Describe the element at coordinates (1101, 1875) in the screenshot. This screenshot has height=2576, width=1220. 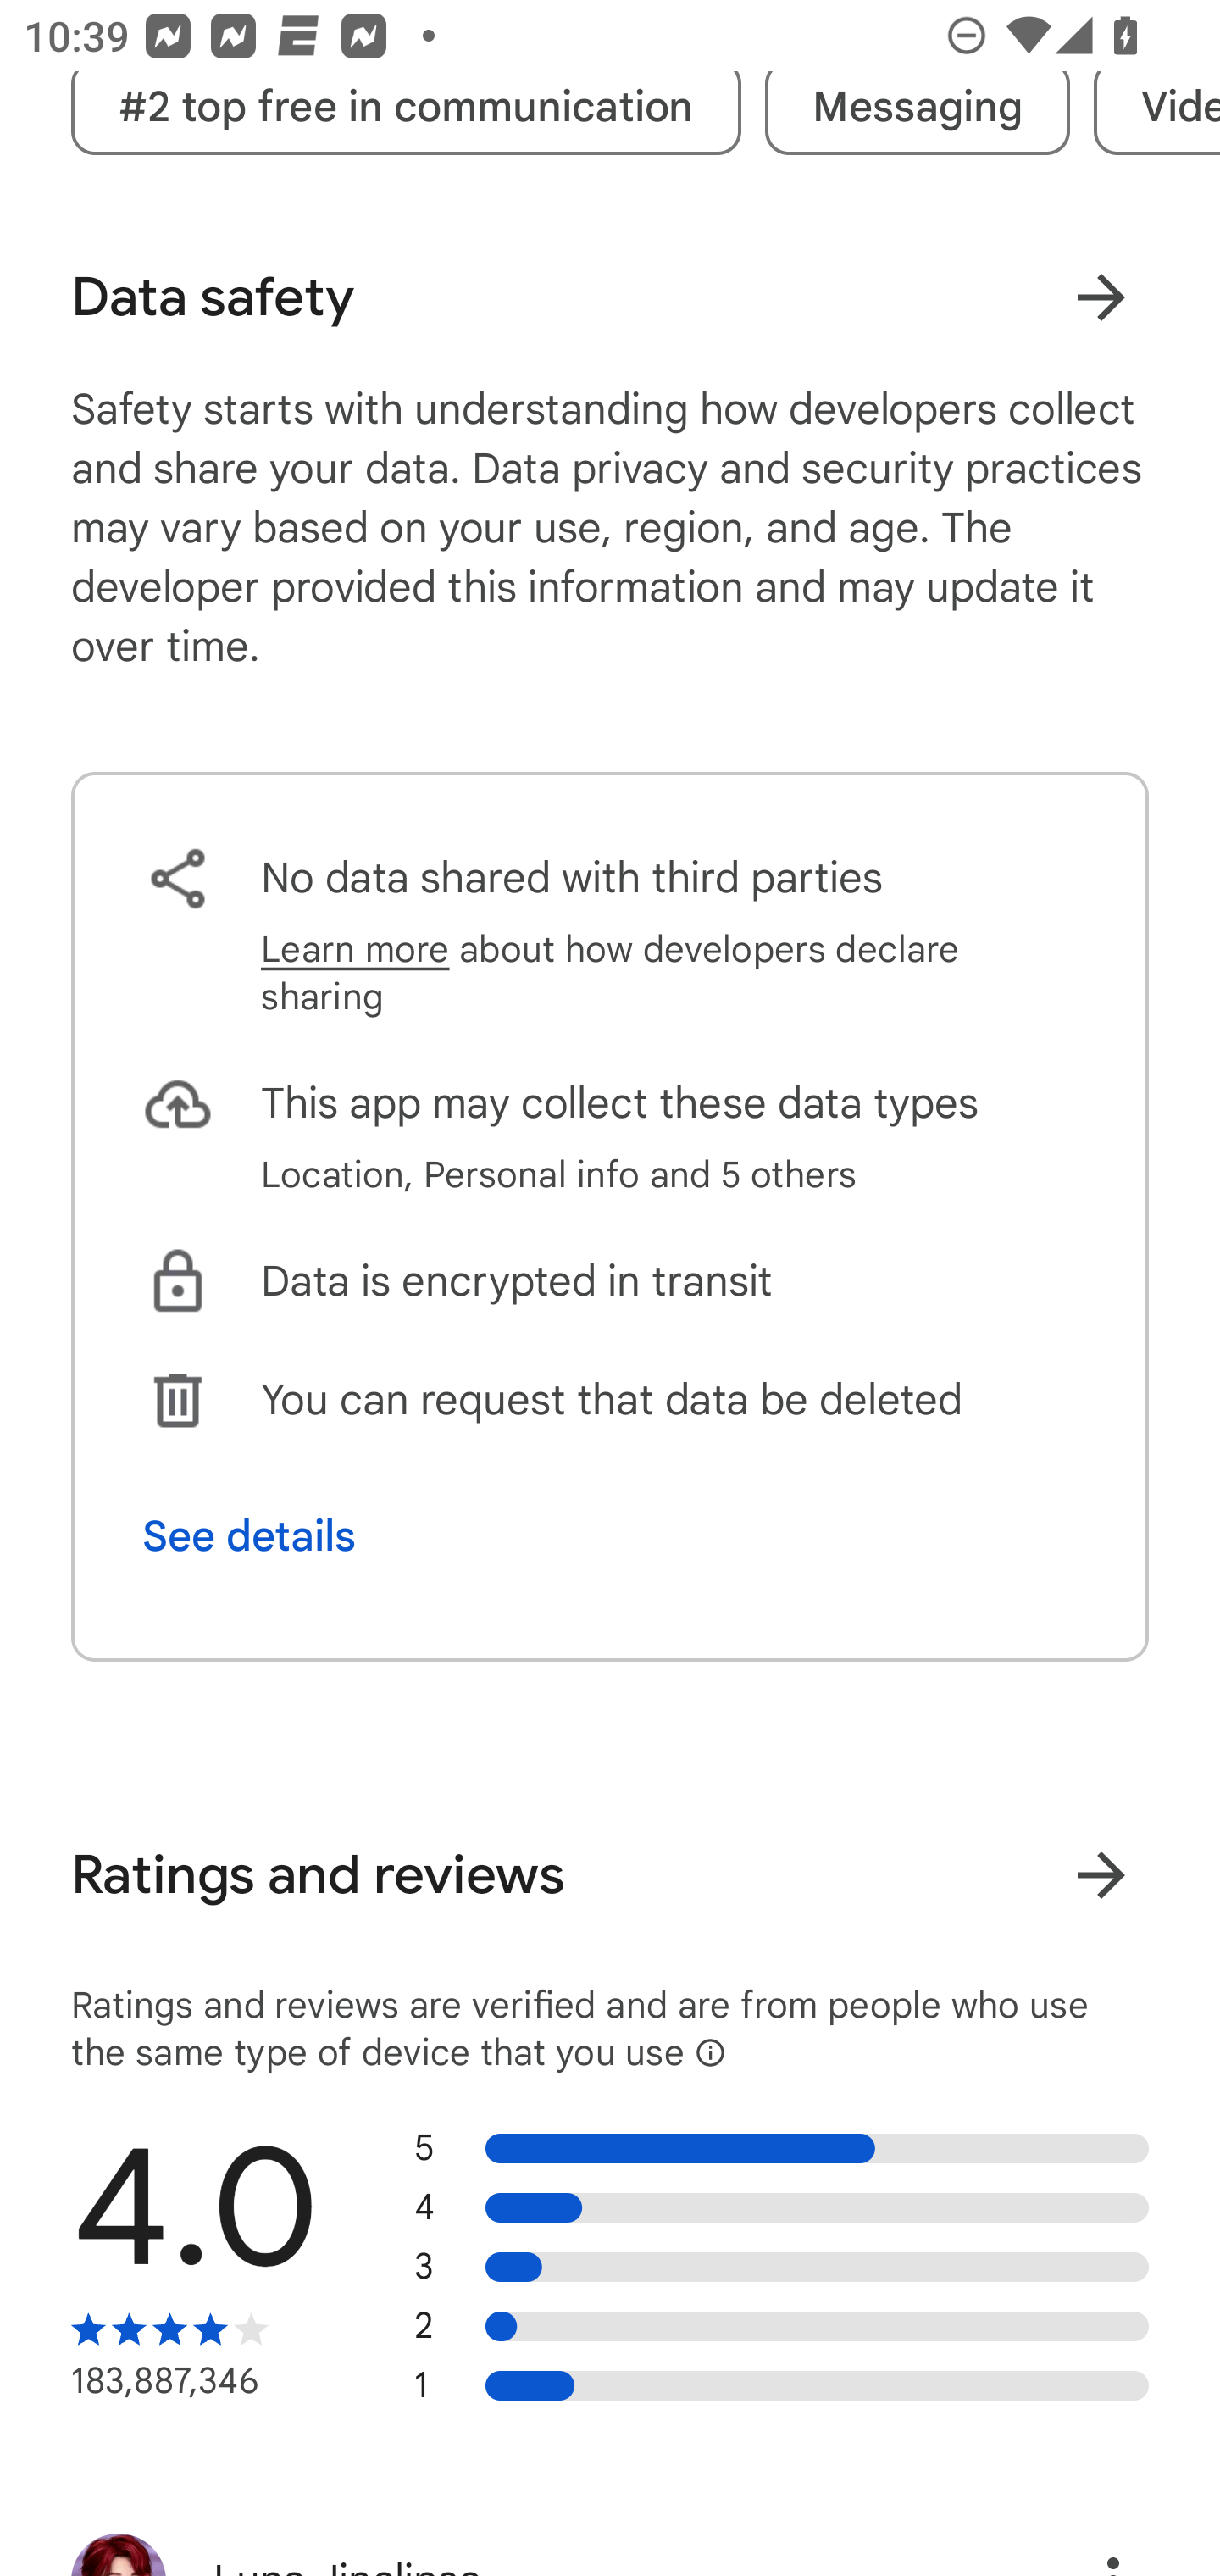
I see `View all ratings and reviews` at that location.